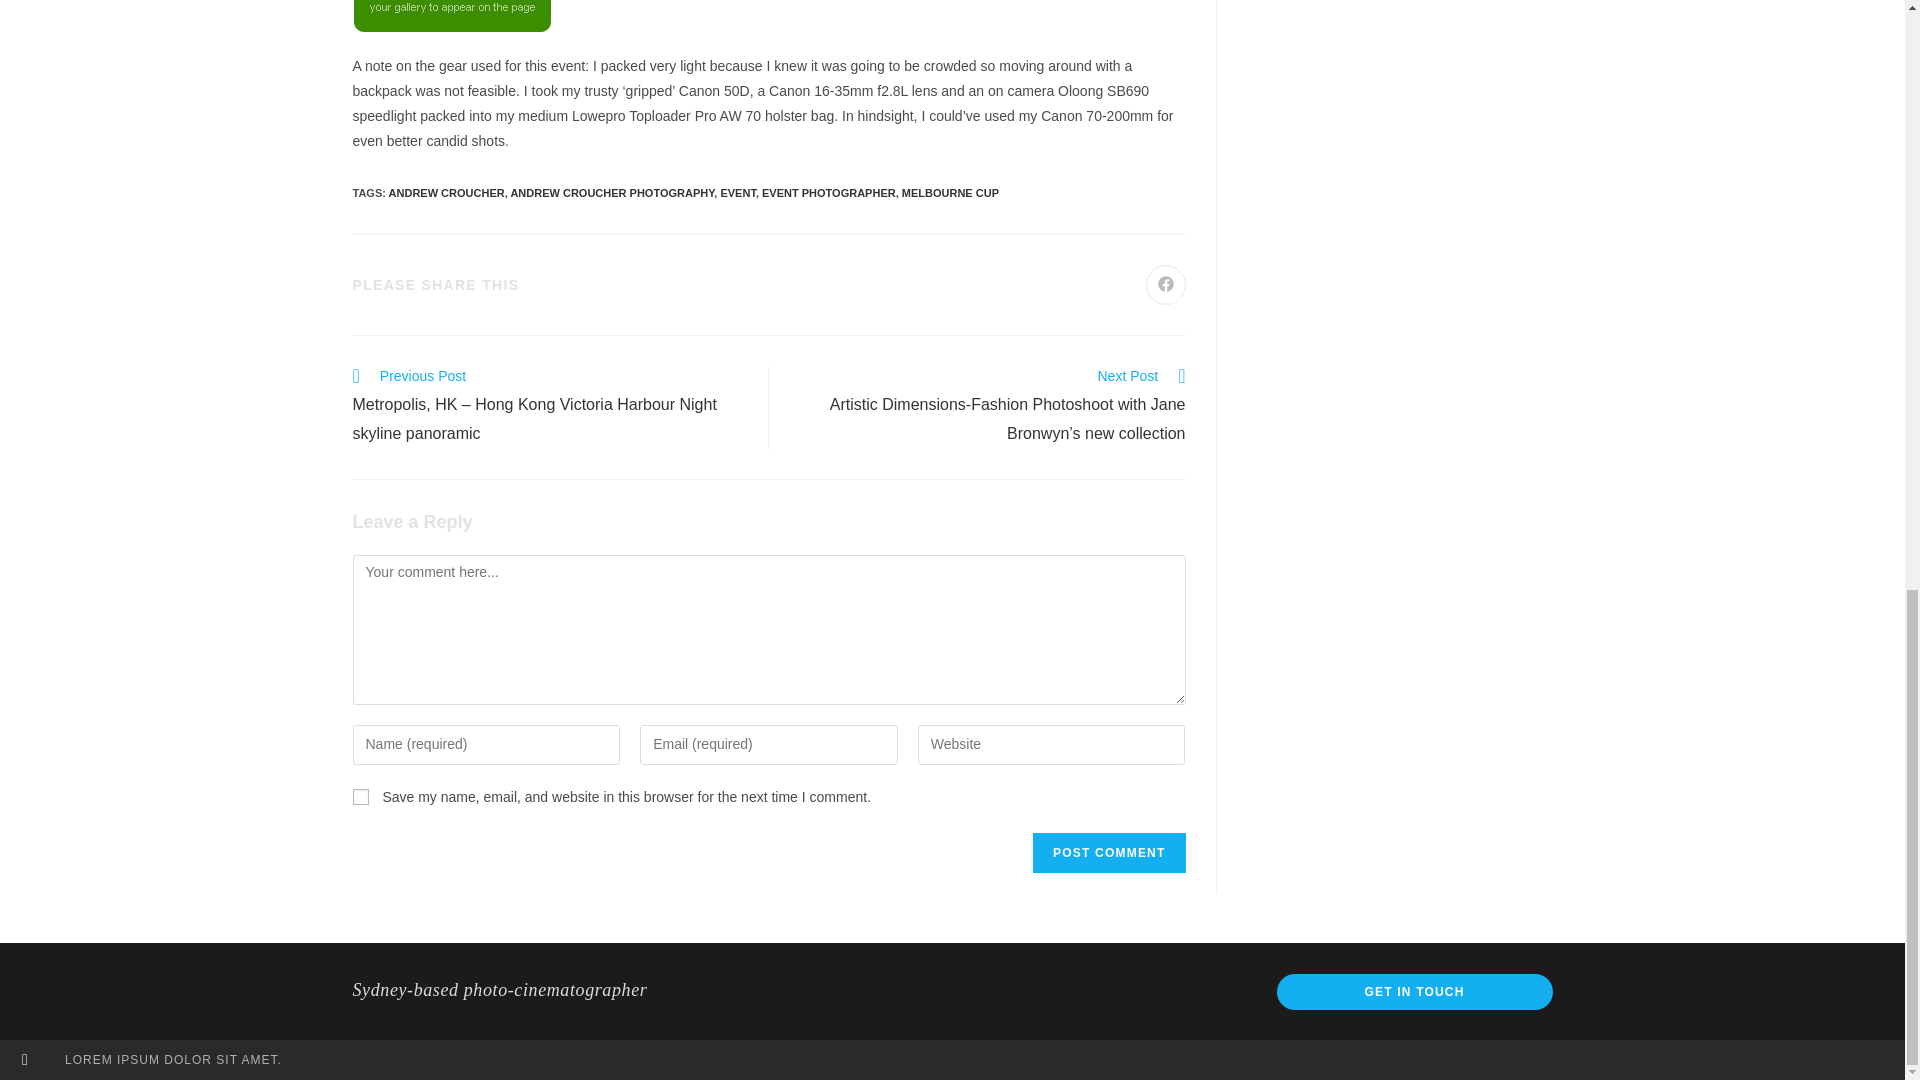 This screenshot has width=1920, height=1080. Describe the element at coordinates (737, 192) in the screenshot. I see `EVENT` at that location.